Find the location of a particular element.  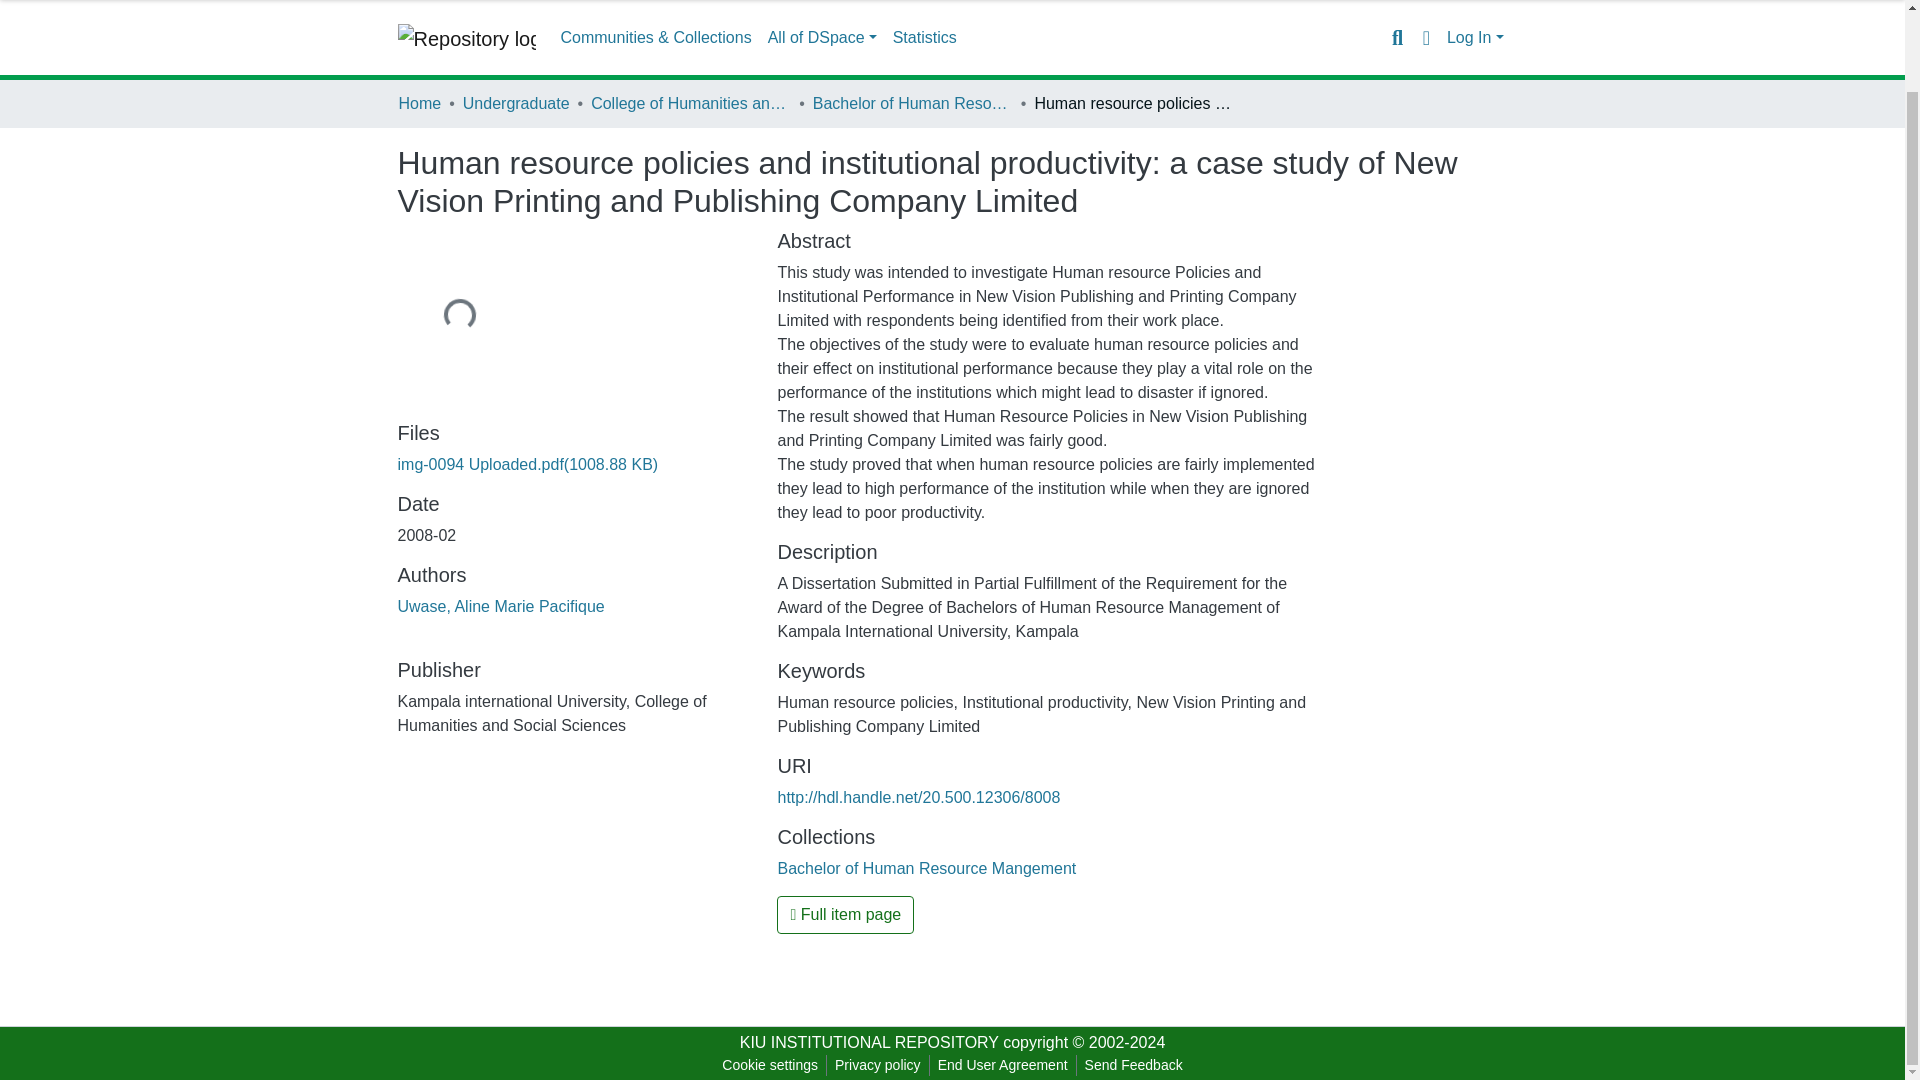

Home is located at coordinates (419, 103).